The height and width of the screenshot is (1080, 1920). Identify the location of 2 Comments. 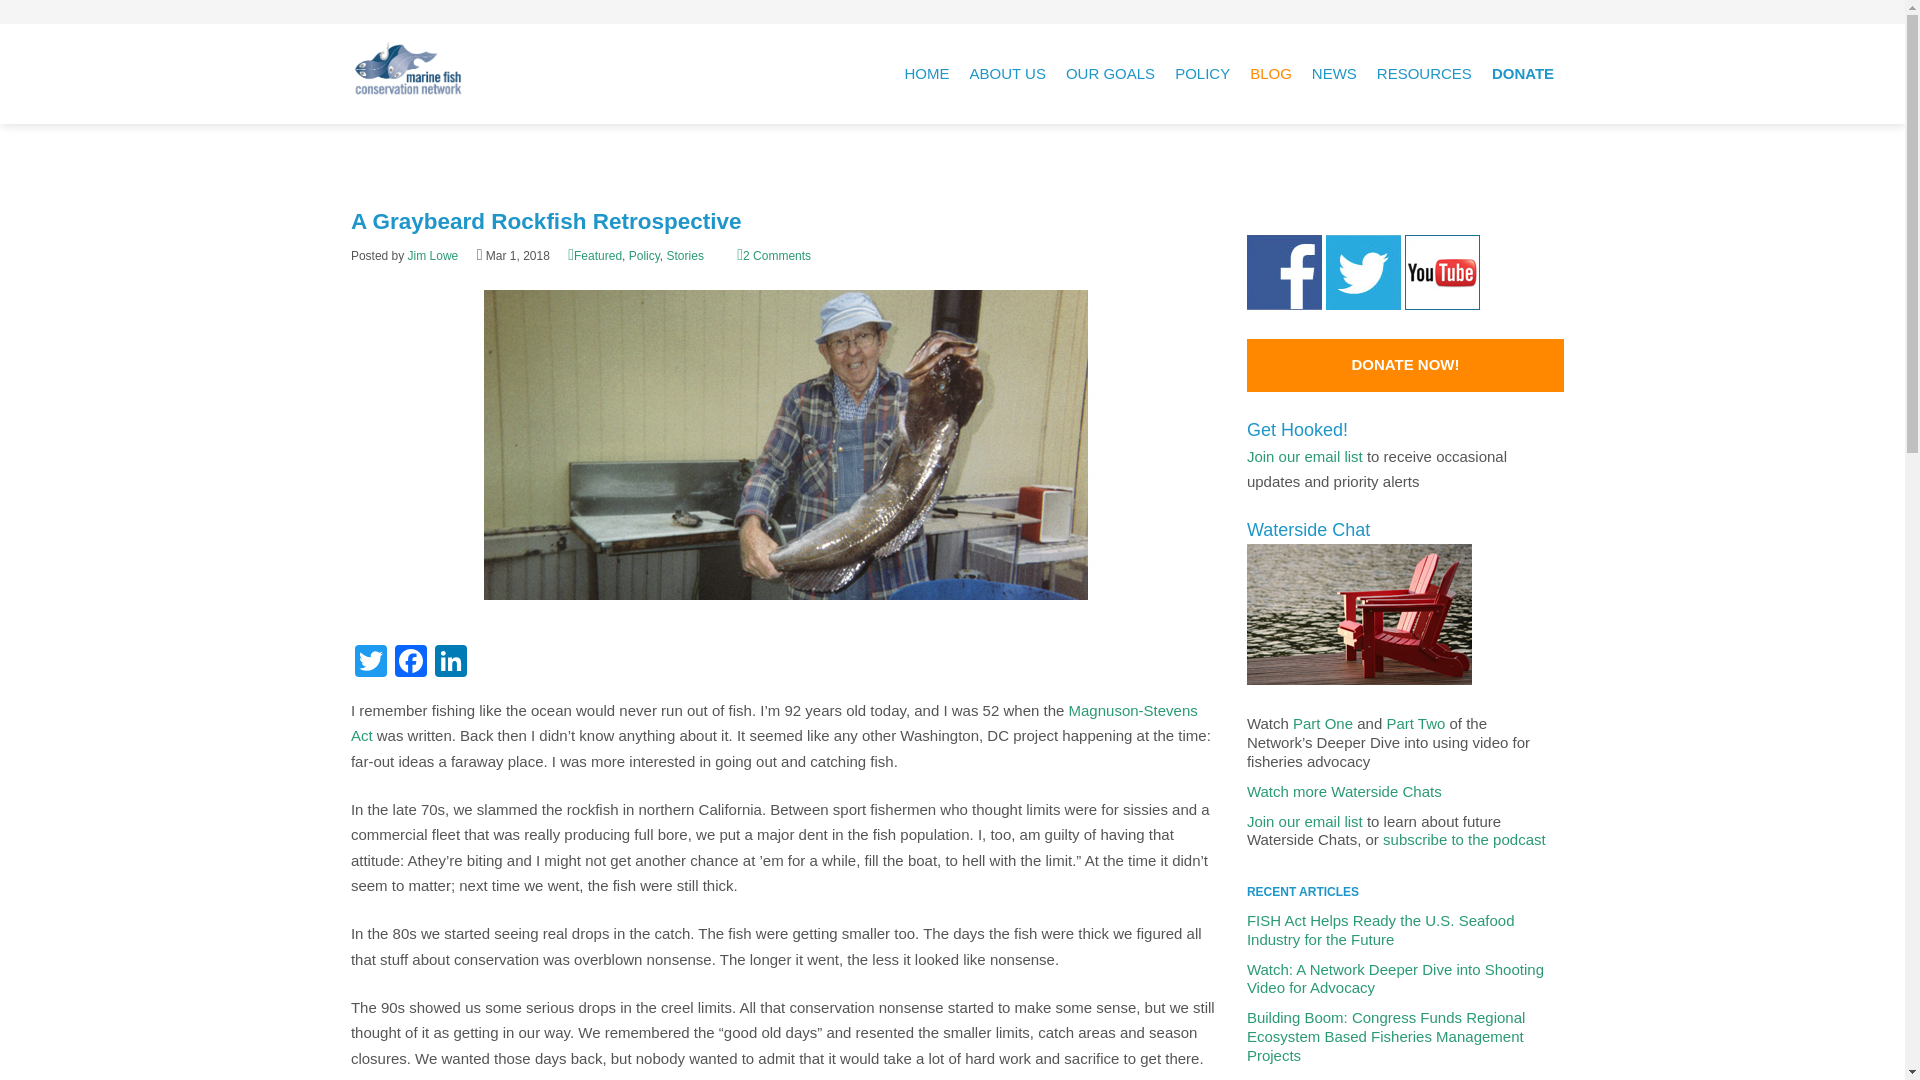
(774, 256).